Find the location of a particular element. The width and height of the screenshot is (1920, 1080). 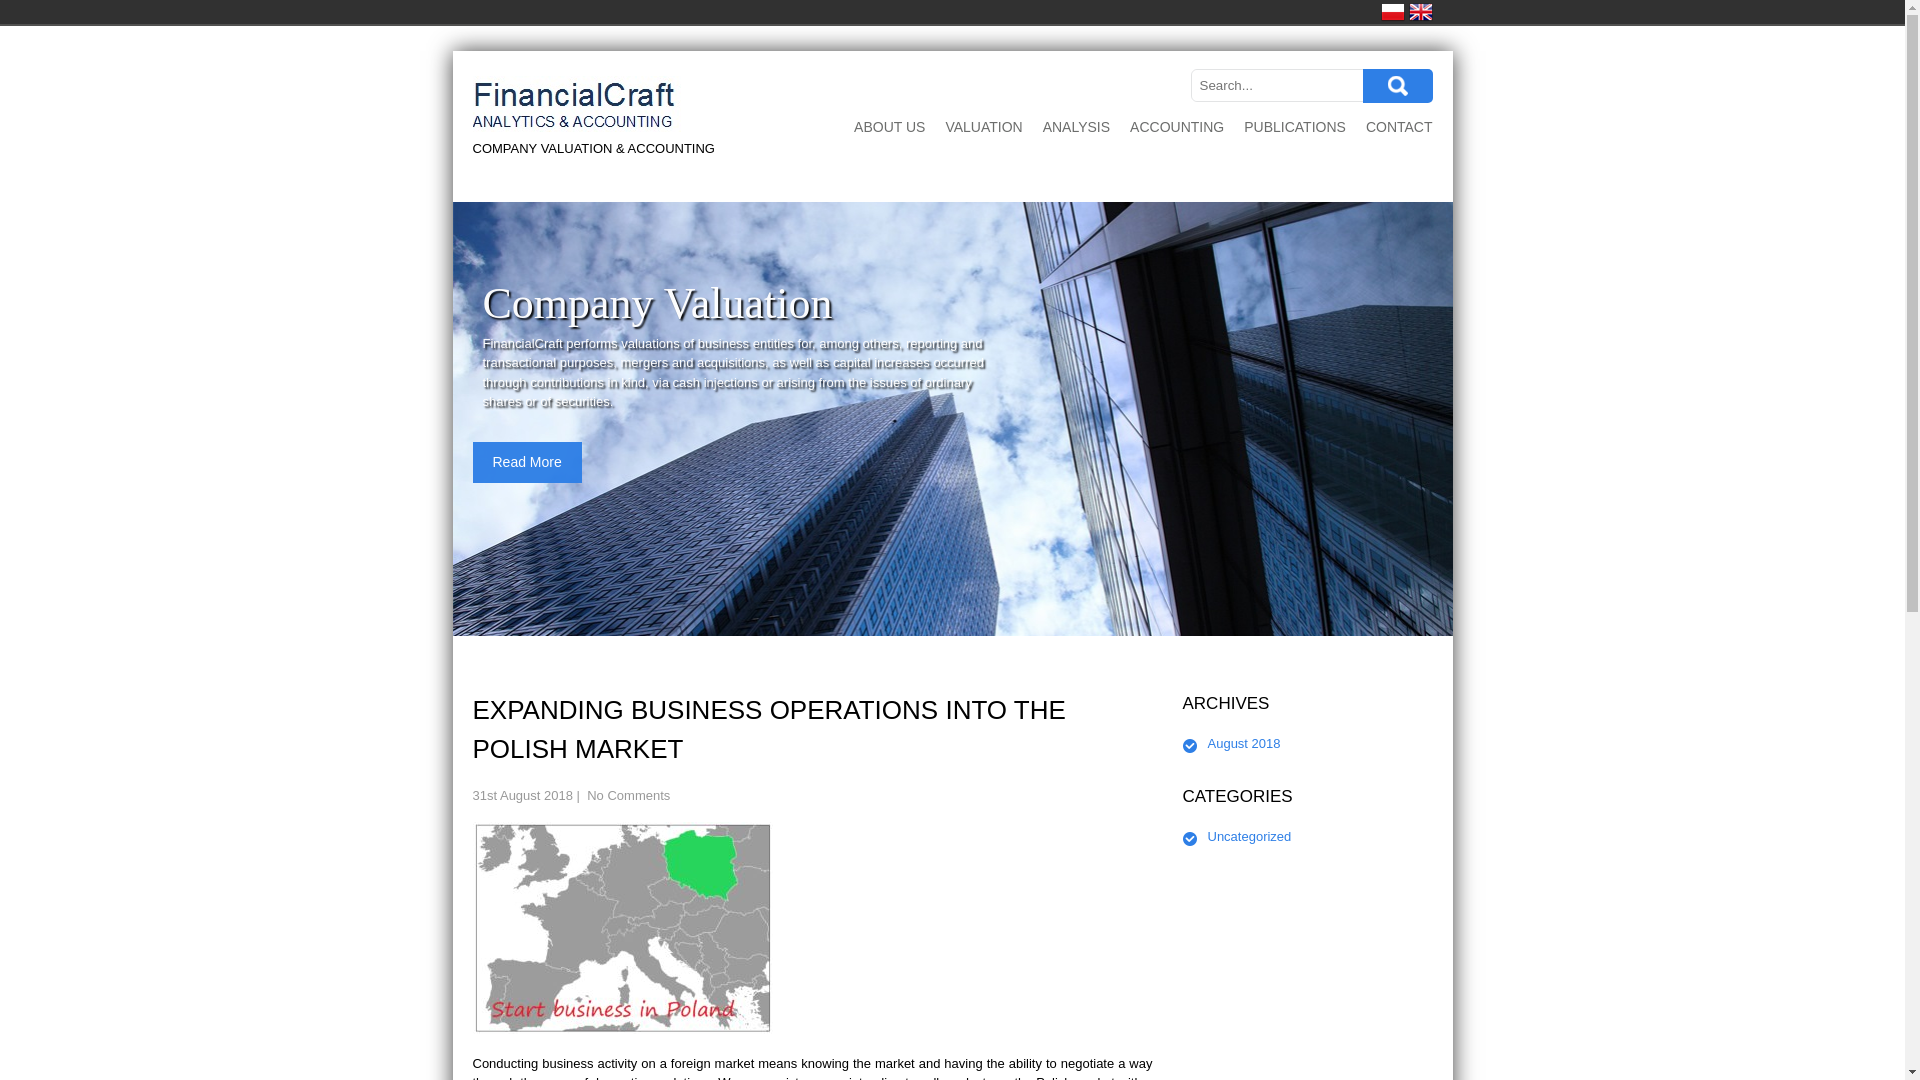

ANALYSIS is located at coordinates (1076, 128).